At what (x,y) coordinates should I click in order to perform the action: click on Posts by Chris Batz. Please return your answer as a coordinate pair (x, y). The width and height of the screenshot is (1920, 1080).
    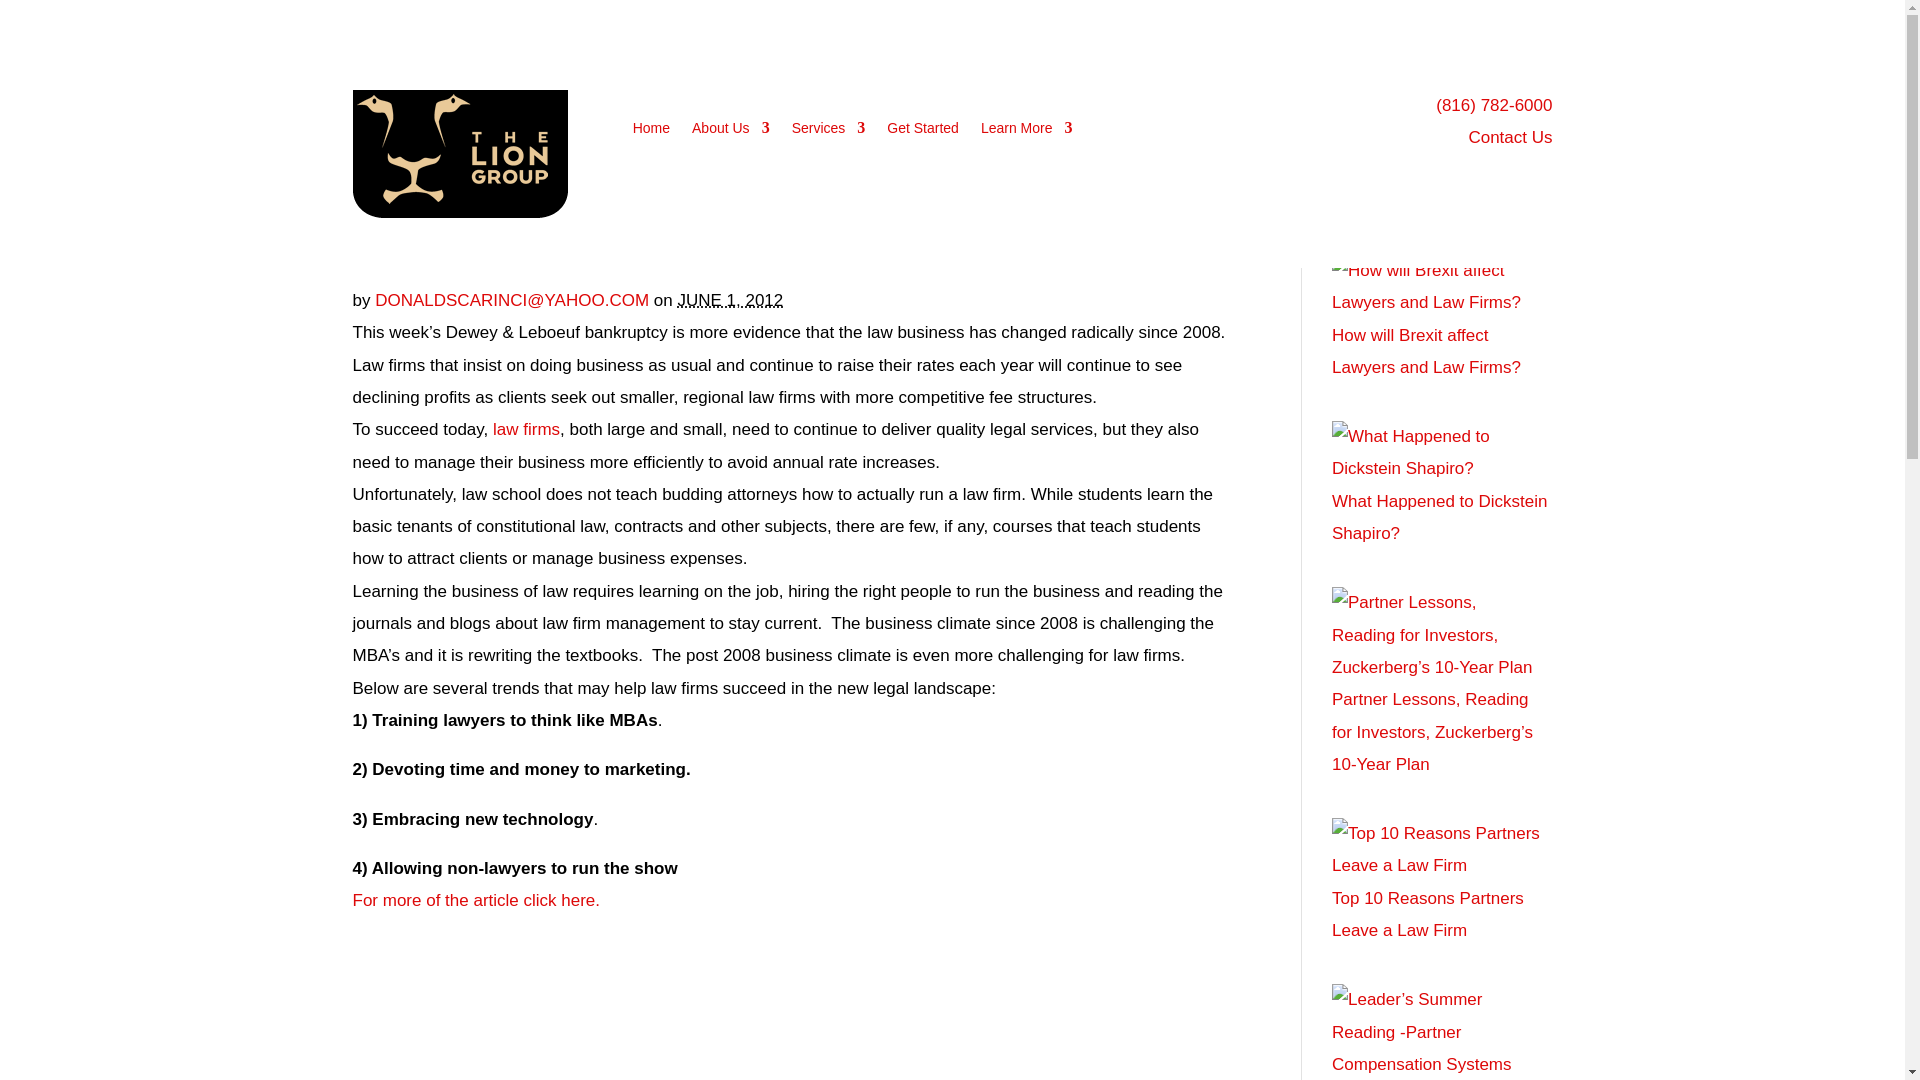
    Looking at the image, I should click on (402, 208).